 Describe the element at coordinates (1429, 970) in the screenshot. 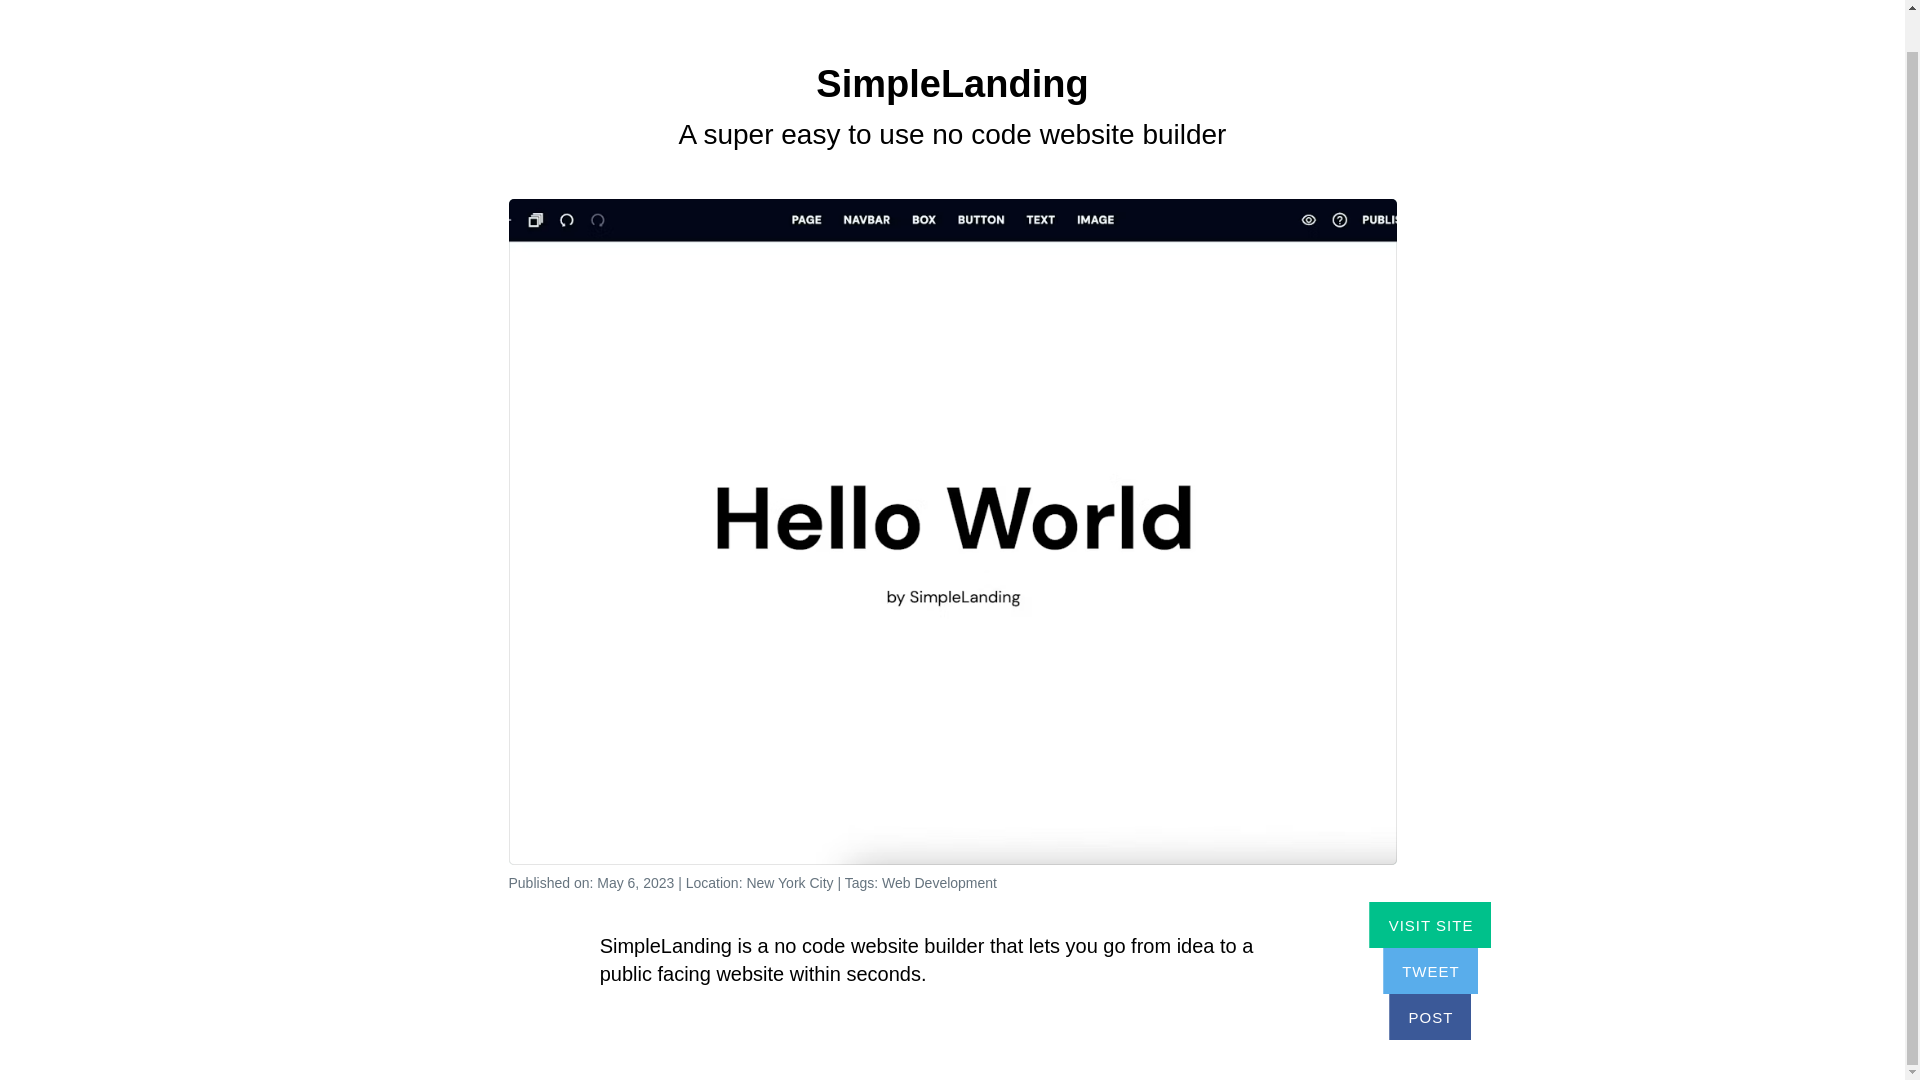

I see ` TWEET` at that location.